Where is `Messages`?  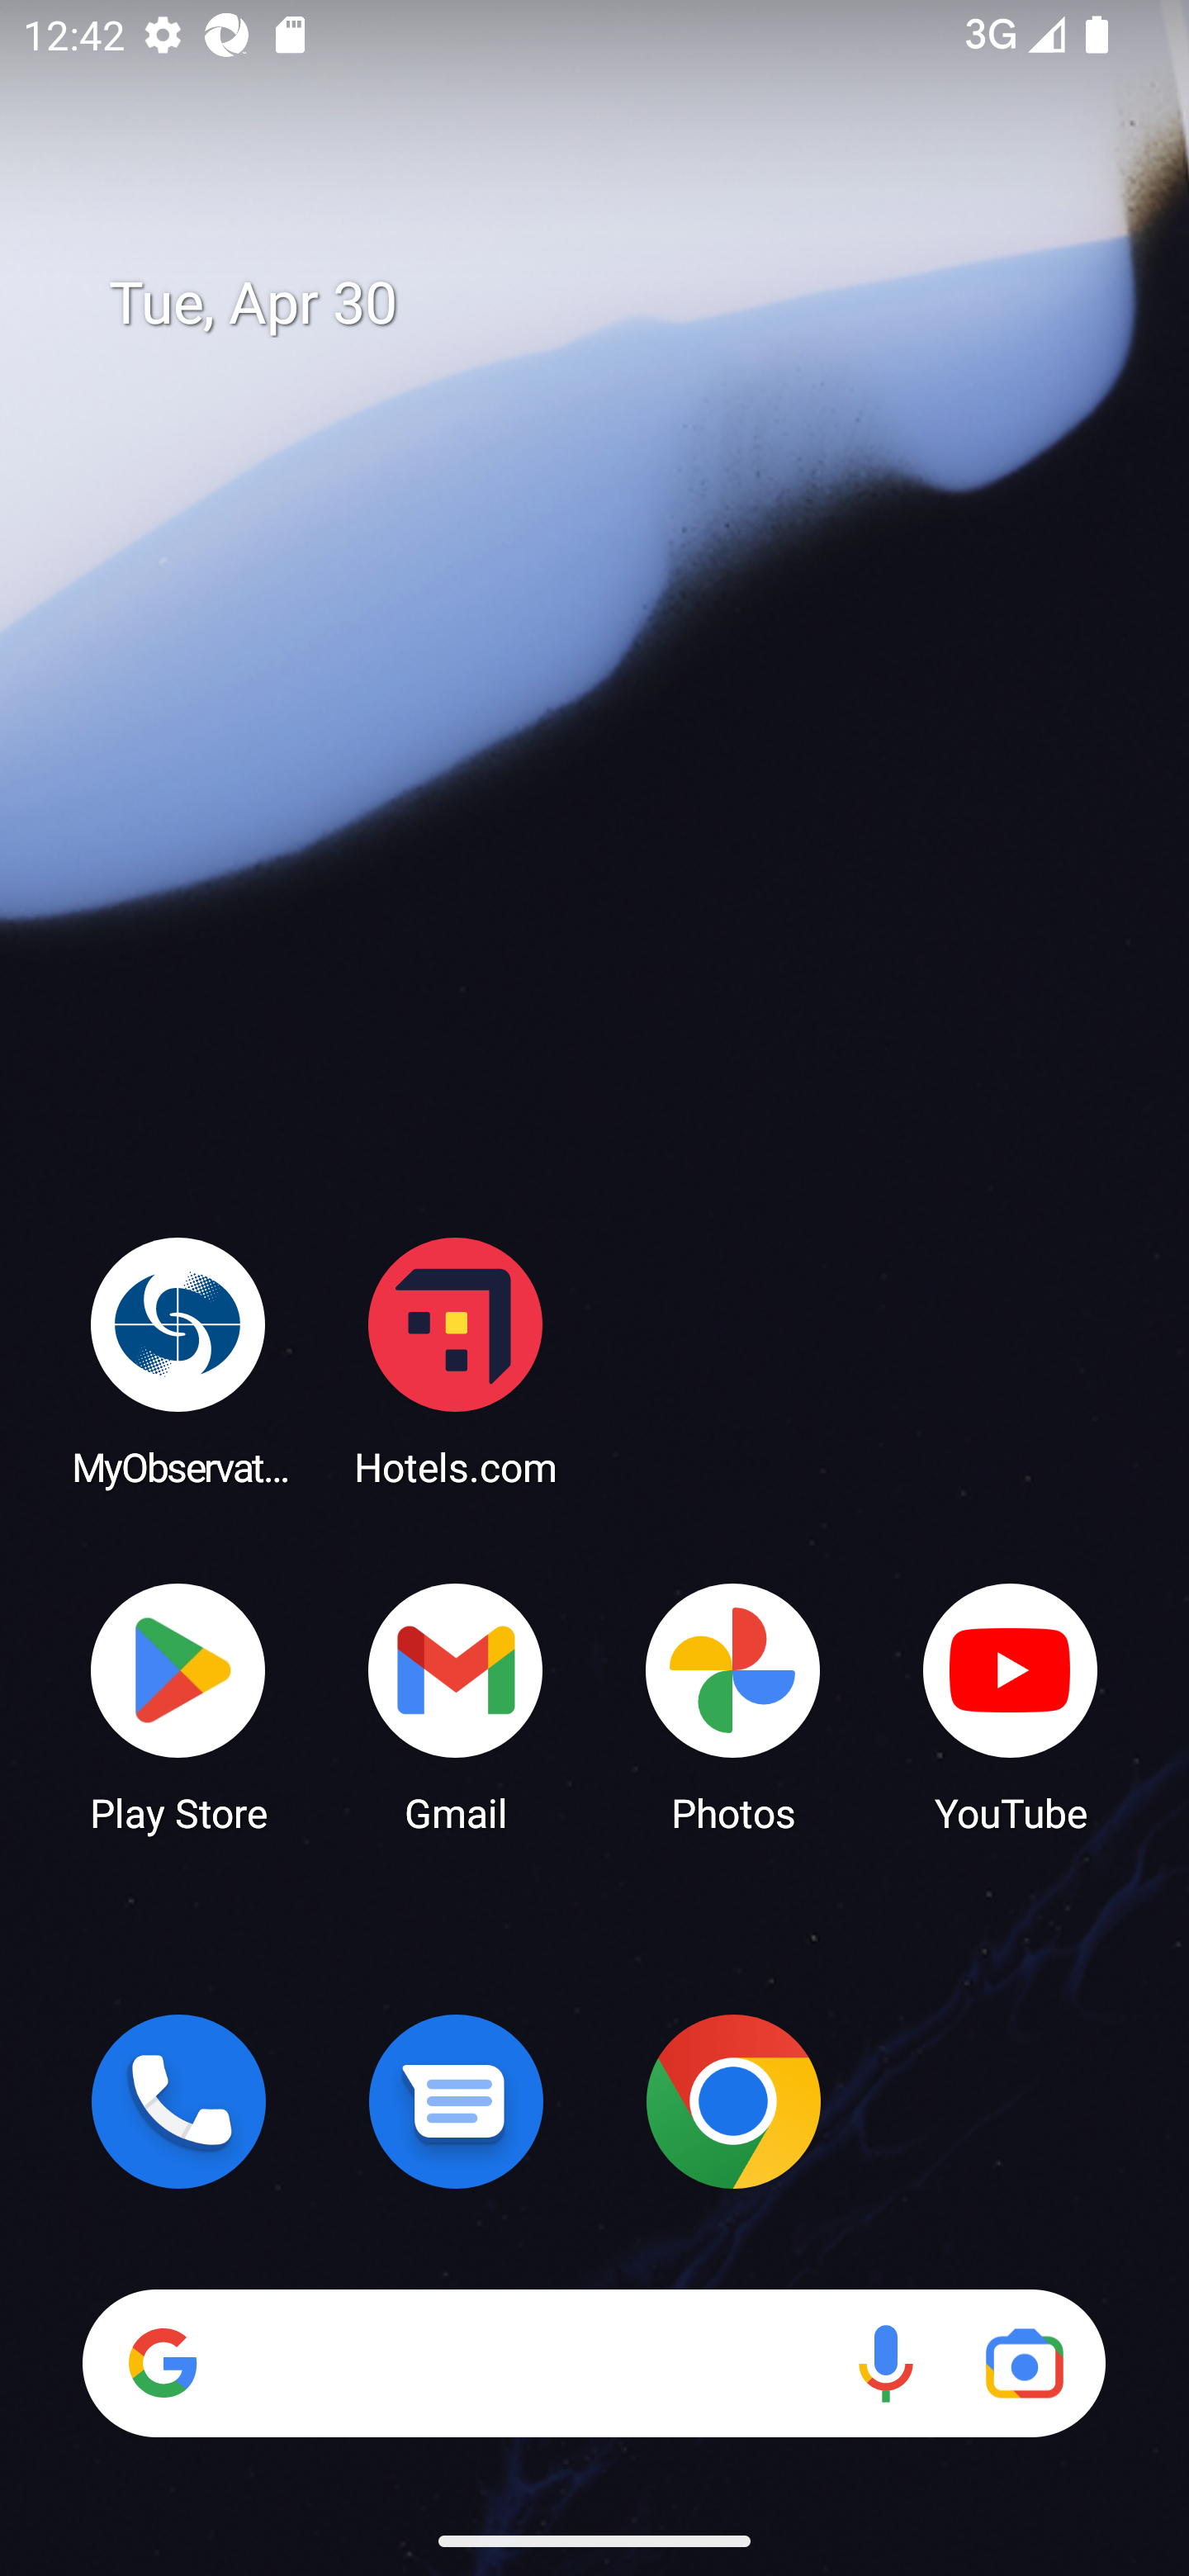
Messages is located at coordinates (456, 2101).